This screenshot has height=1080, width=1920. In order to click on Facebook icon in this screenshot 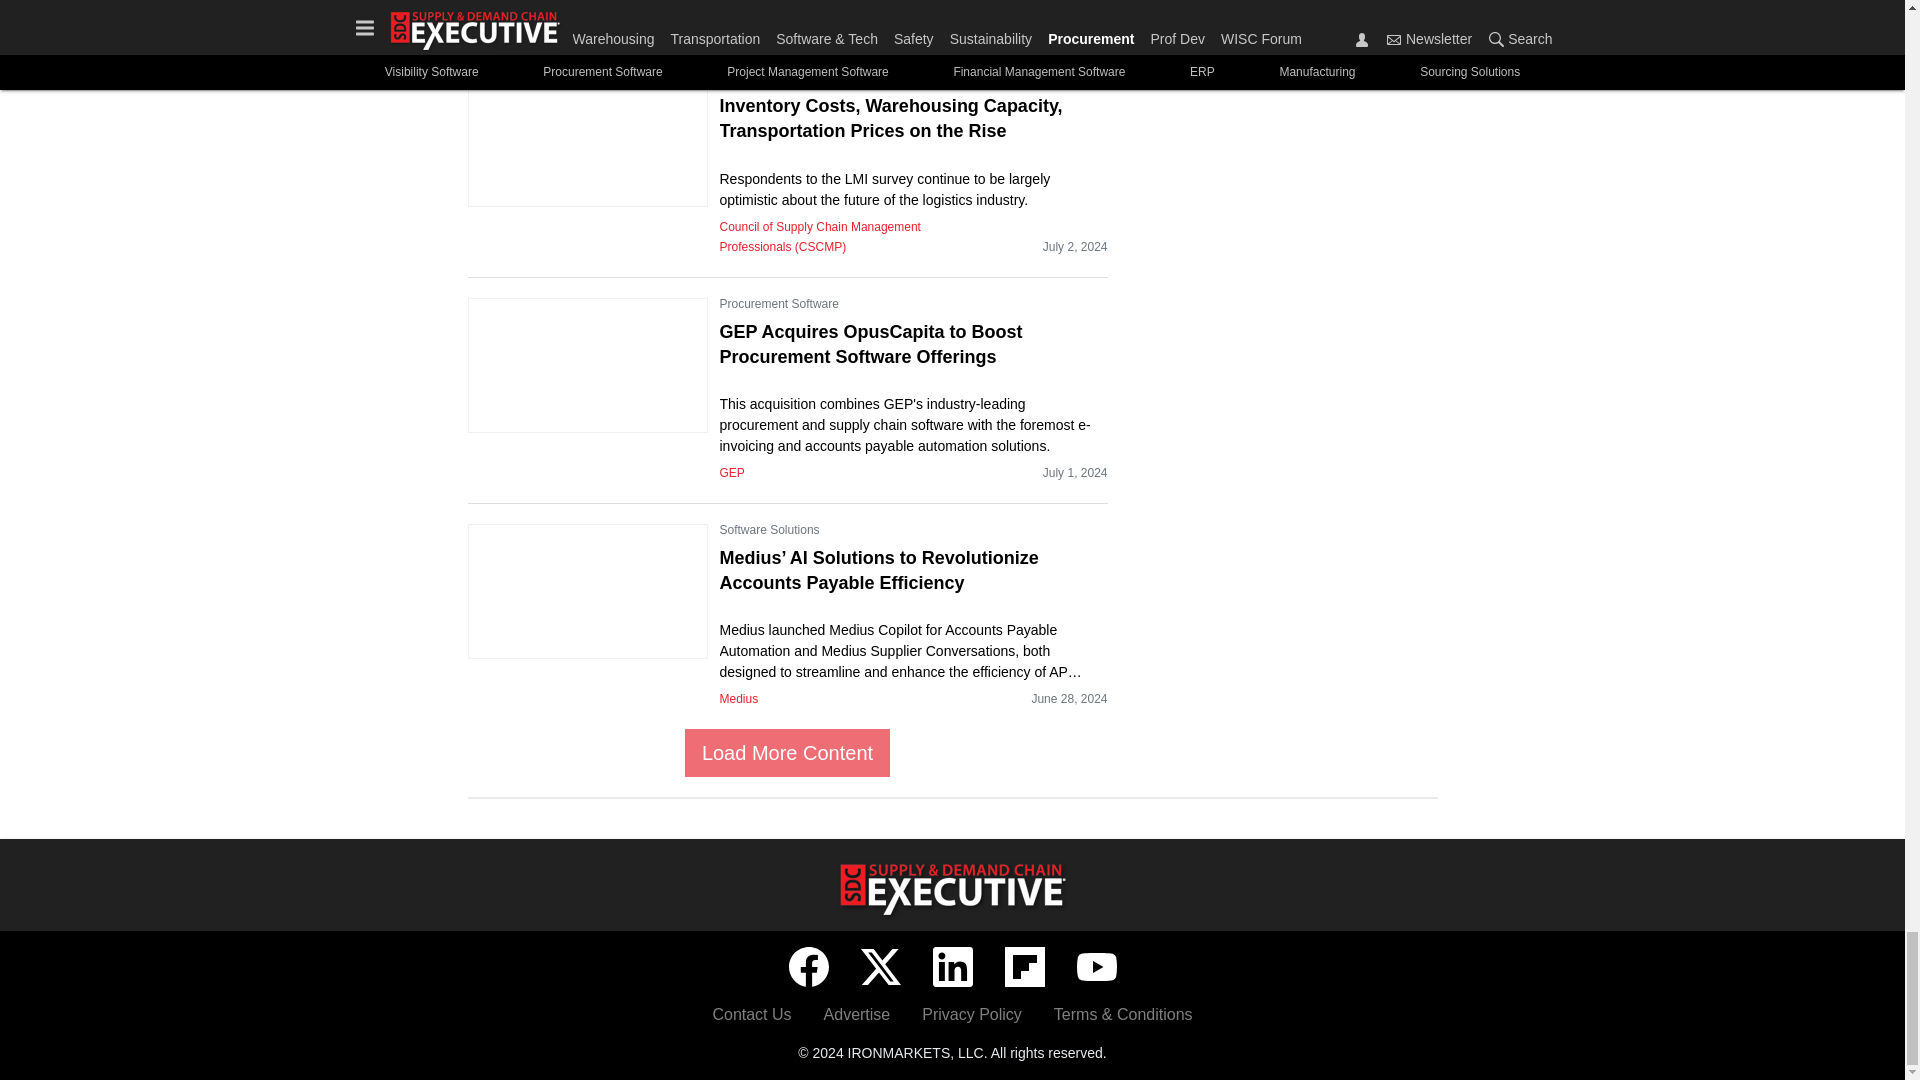, I will do `click(807, 967)`.